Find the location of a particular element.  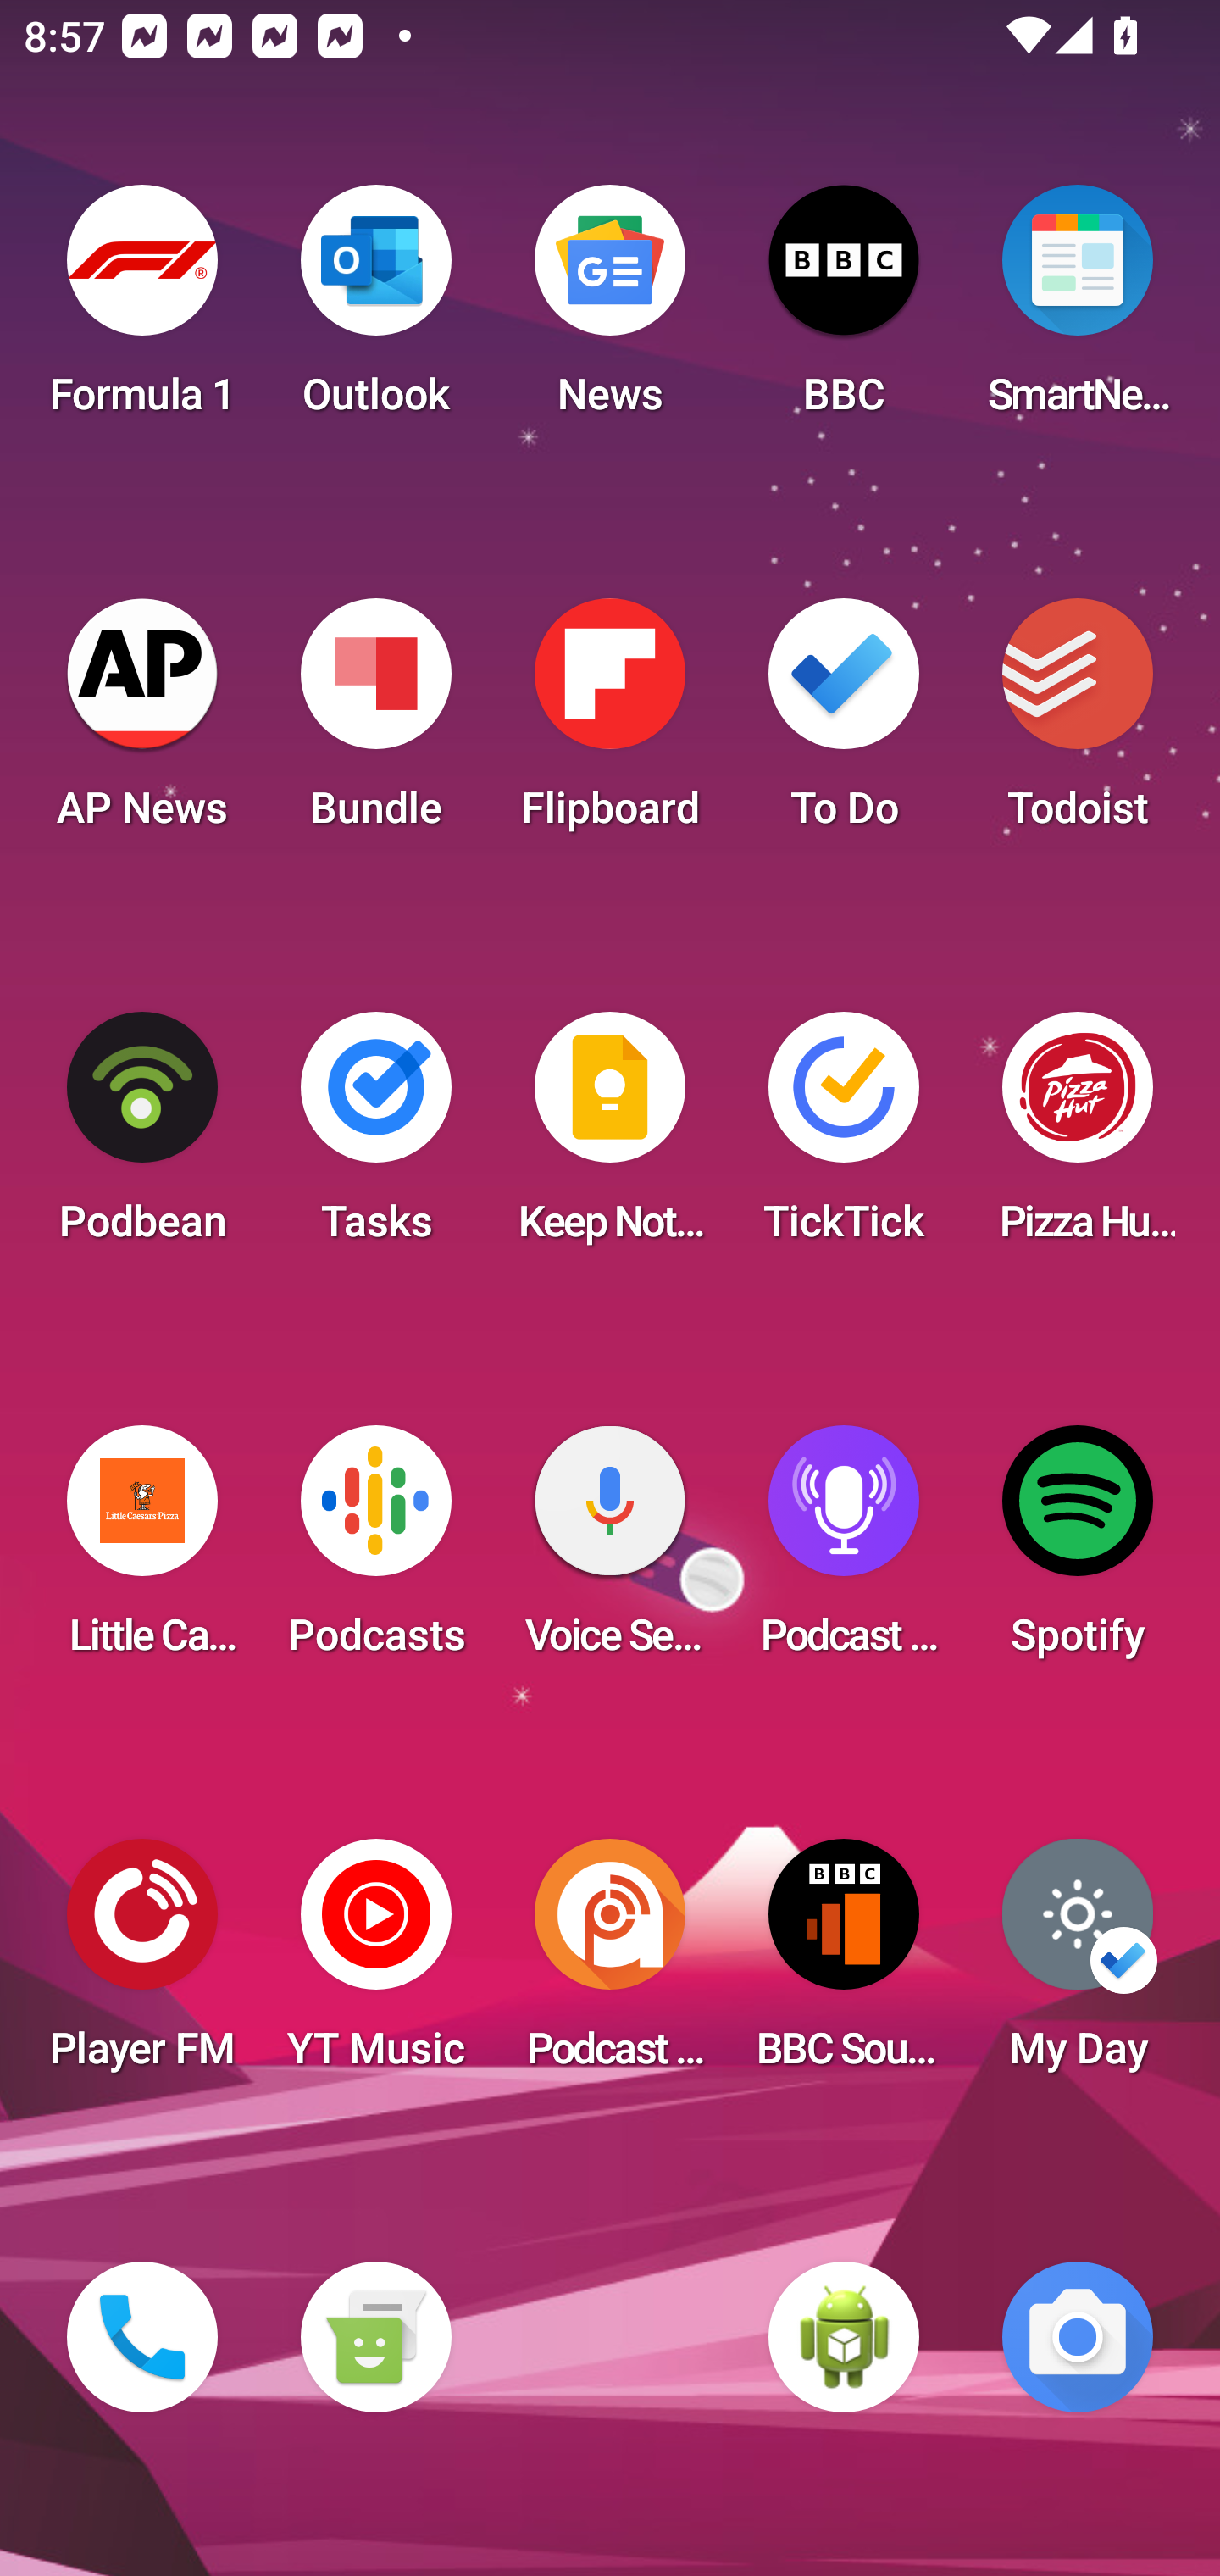

Spotify is located at coordinates (1078, 1551).